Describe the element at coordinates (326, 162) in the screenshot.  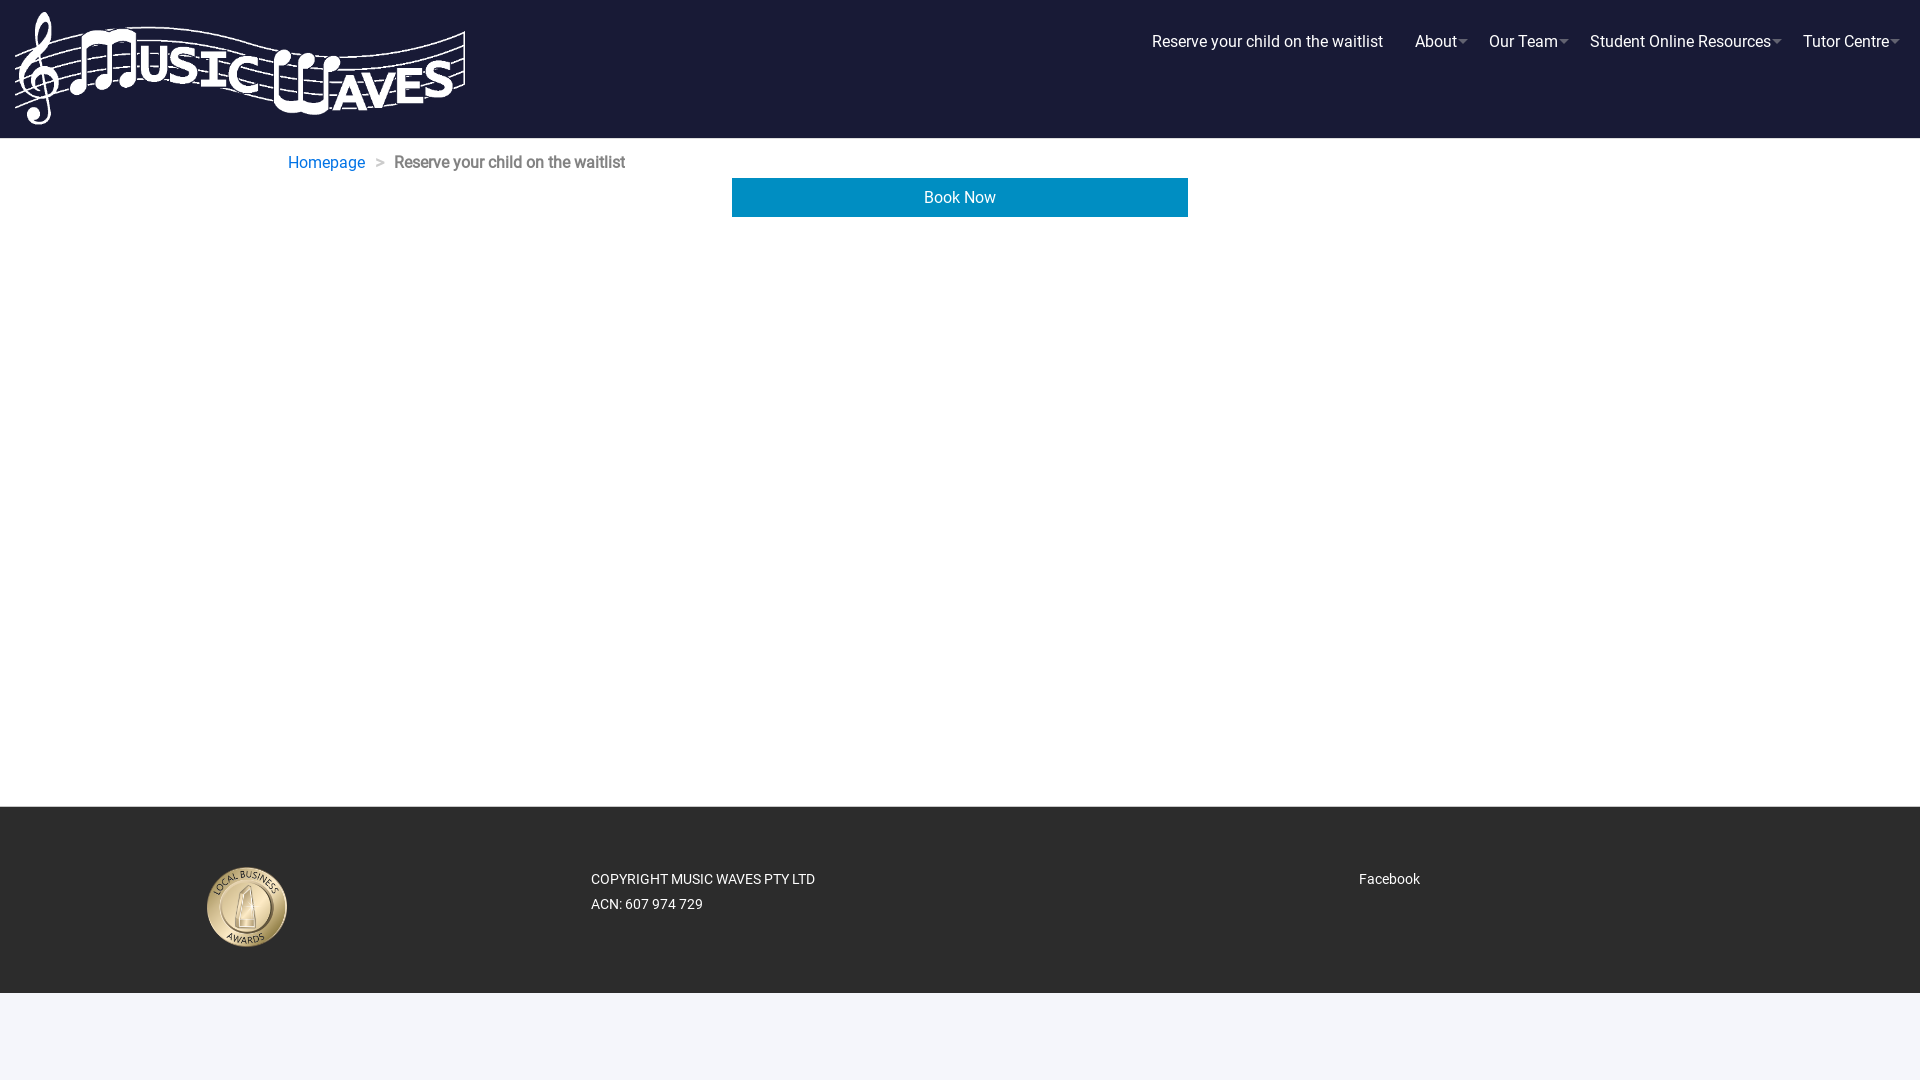
I see `Homepage` at that location.